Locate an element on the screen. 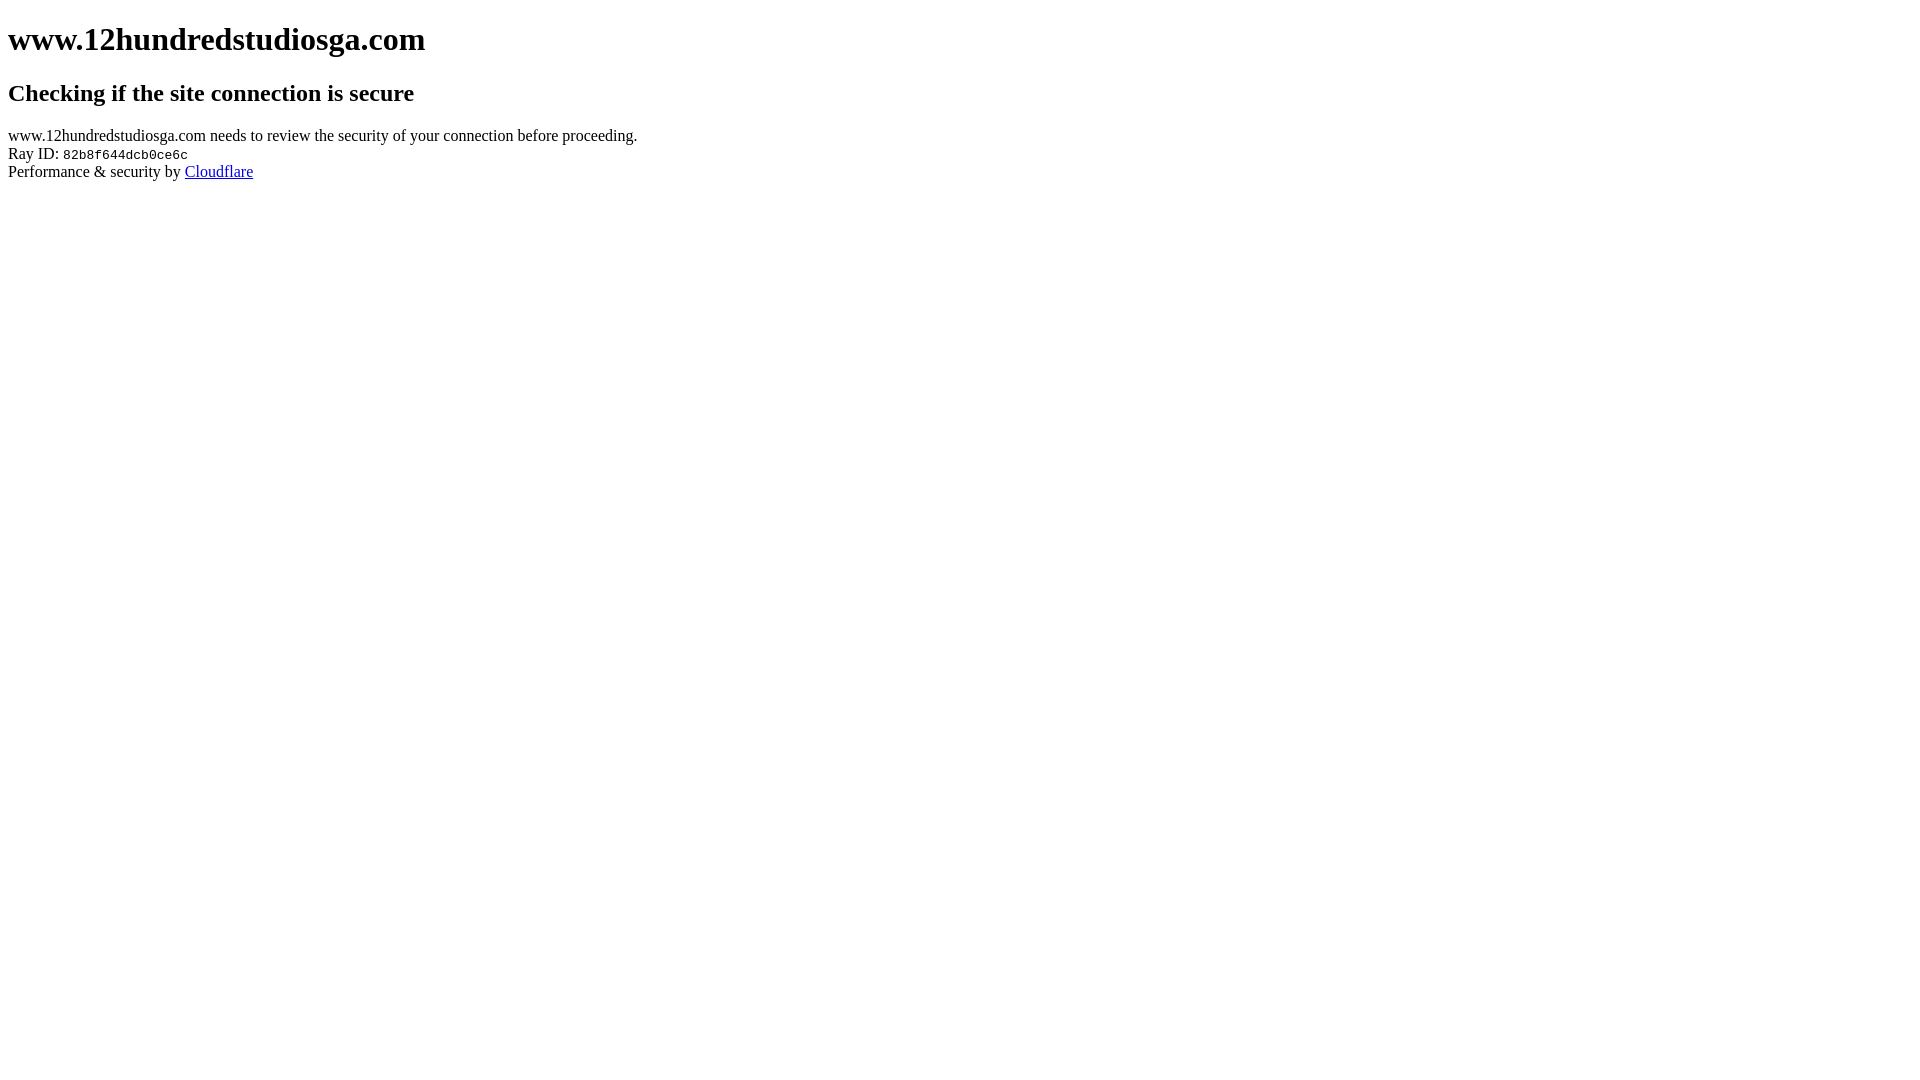 This screenshot has width=1920, height=1080. Cloudflare is located at coordinates (219, 172).